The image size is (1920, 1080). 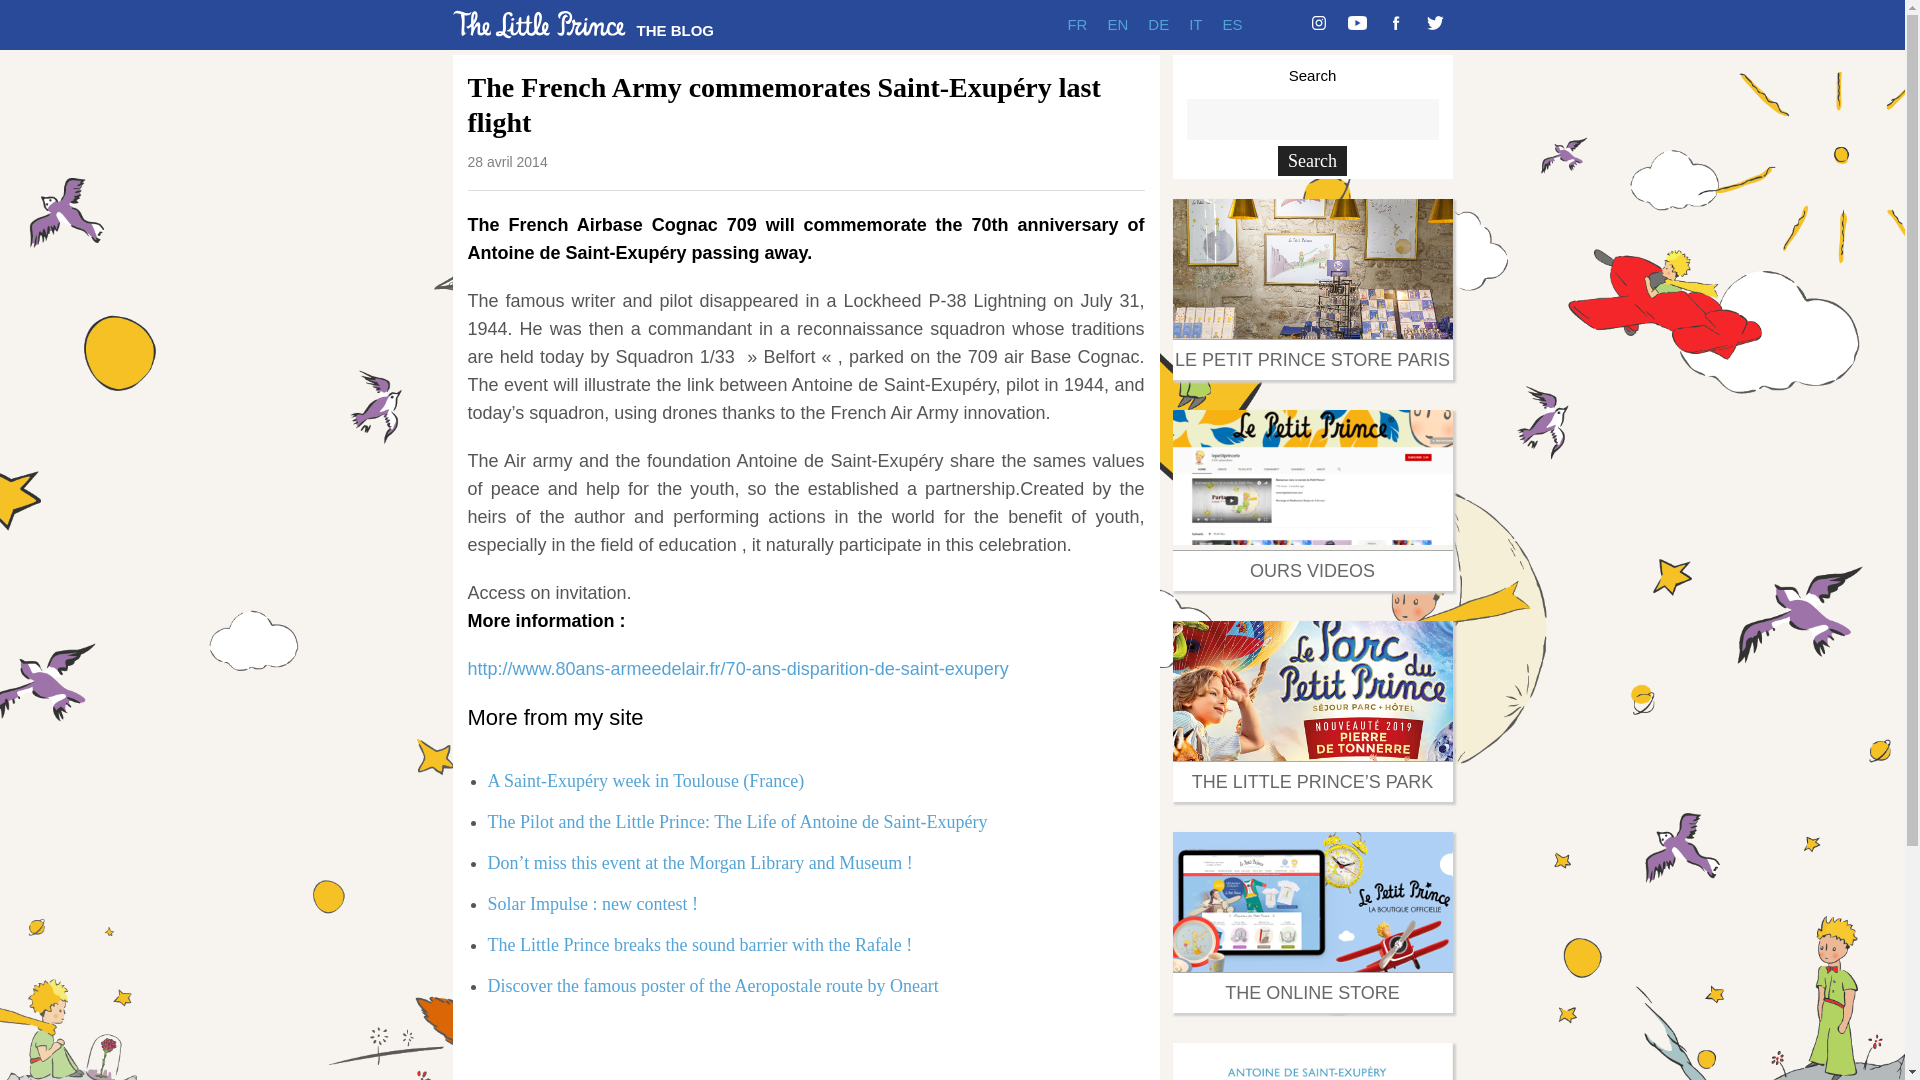 What do you see at coordinates (1396, 24) in the screenshot?
I see `Facebook` at bounding box center [1396, 24].